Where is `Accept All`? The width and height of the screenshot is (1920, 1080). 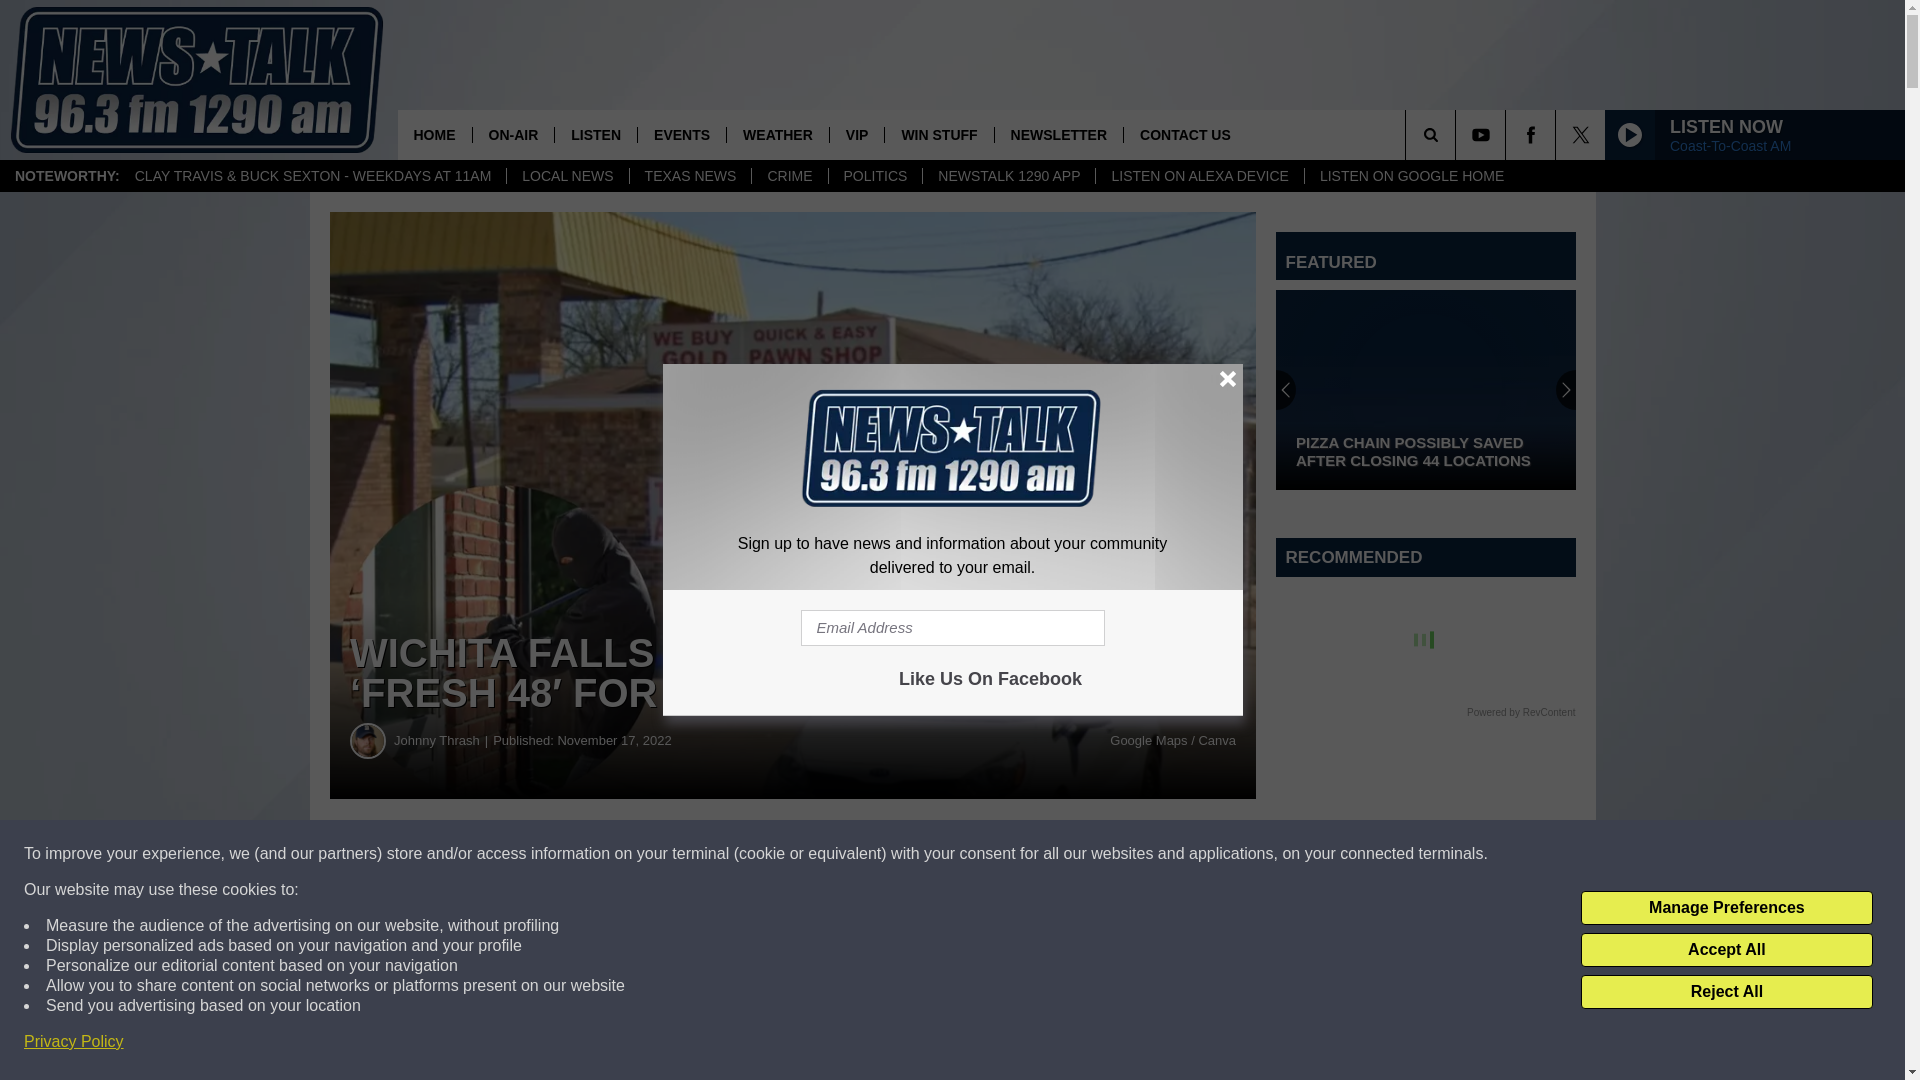 Accept All is located at coordinates (1726, 950).